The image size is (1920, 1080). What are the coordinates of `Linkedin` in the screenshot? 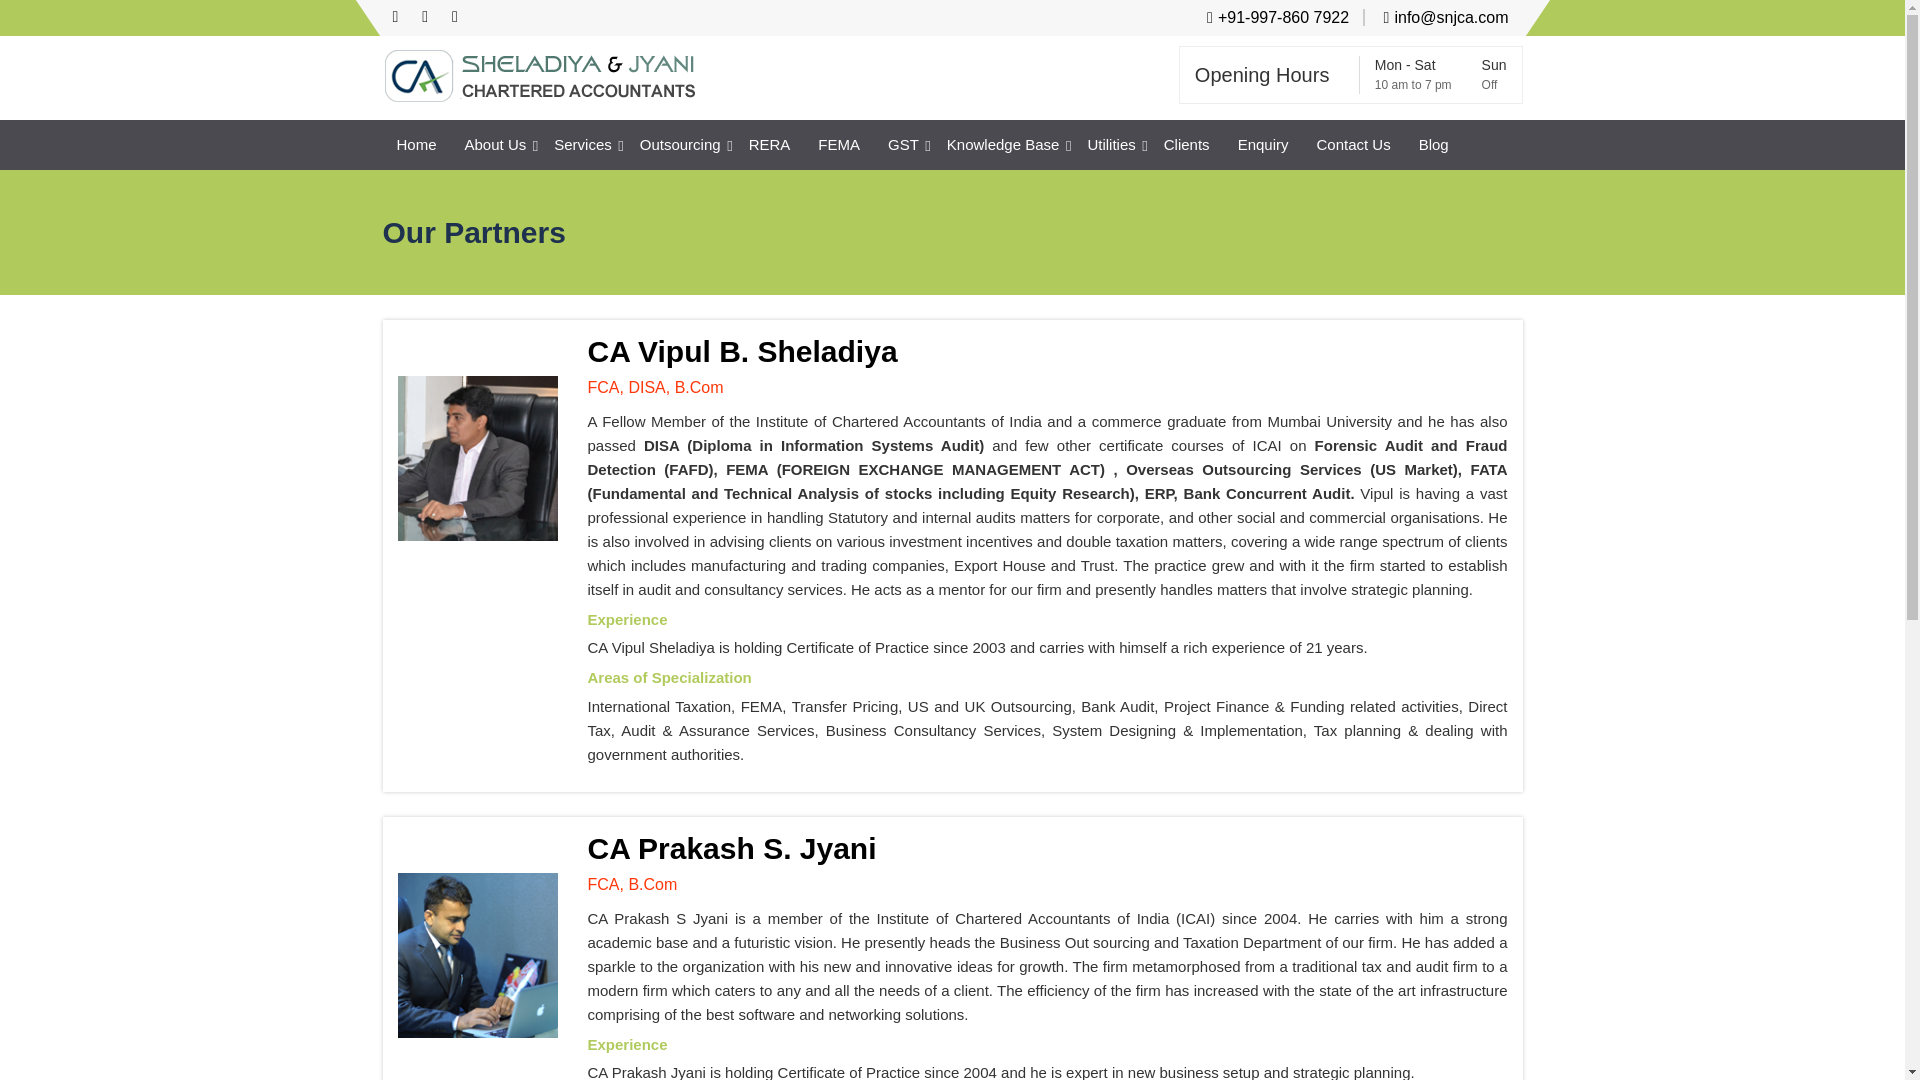 It's located at (454, 18).